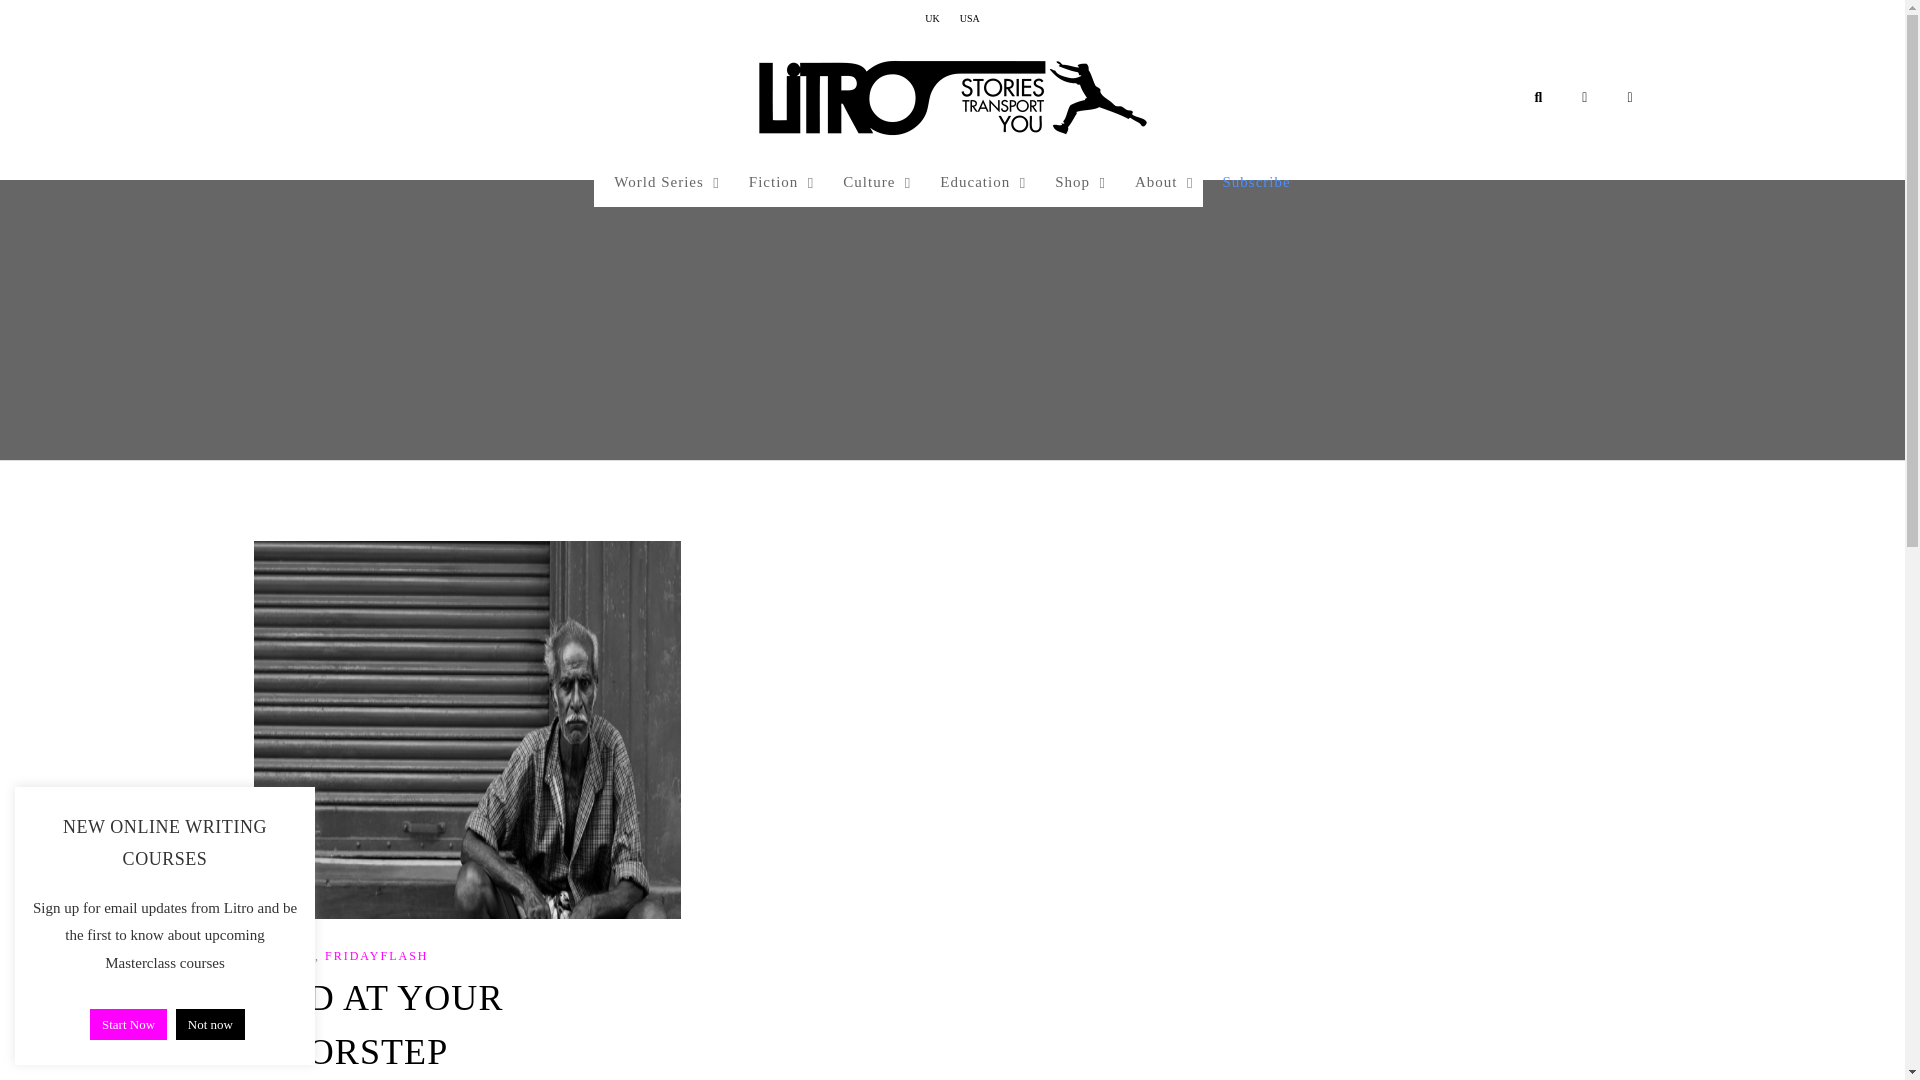 This screenshot has width=1920, height=1080. What do you see at coordinates (661, 182) in the screenshot?
I see `World Series` at bounding box center [661, 182].